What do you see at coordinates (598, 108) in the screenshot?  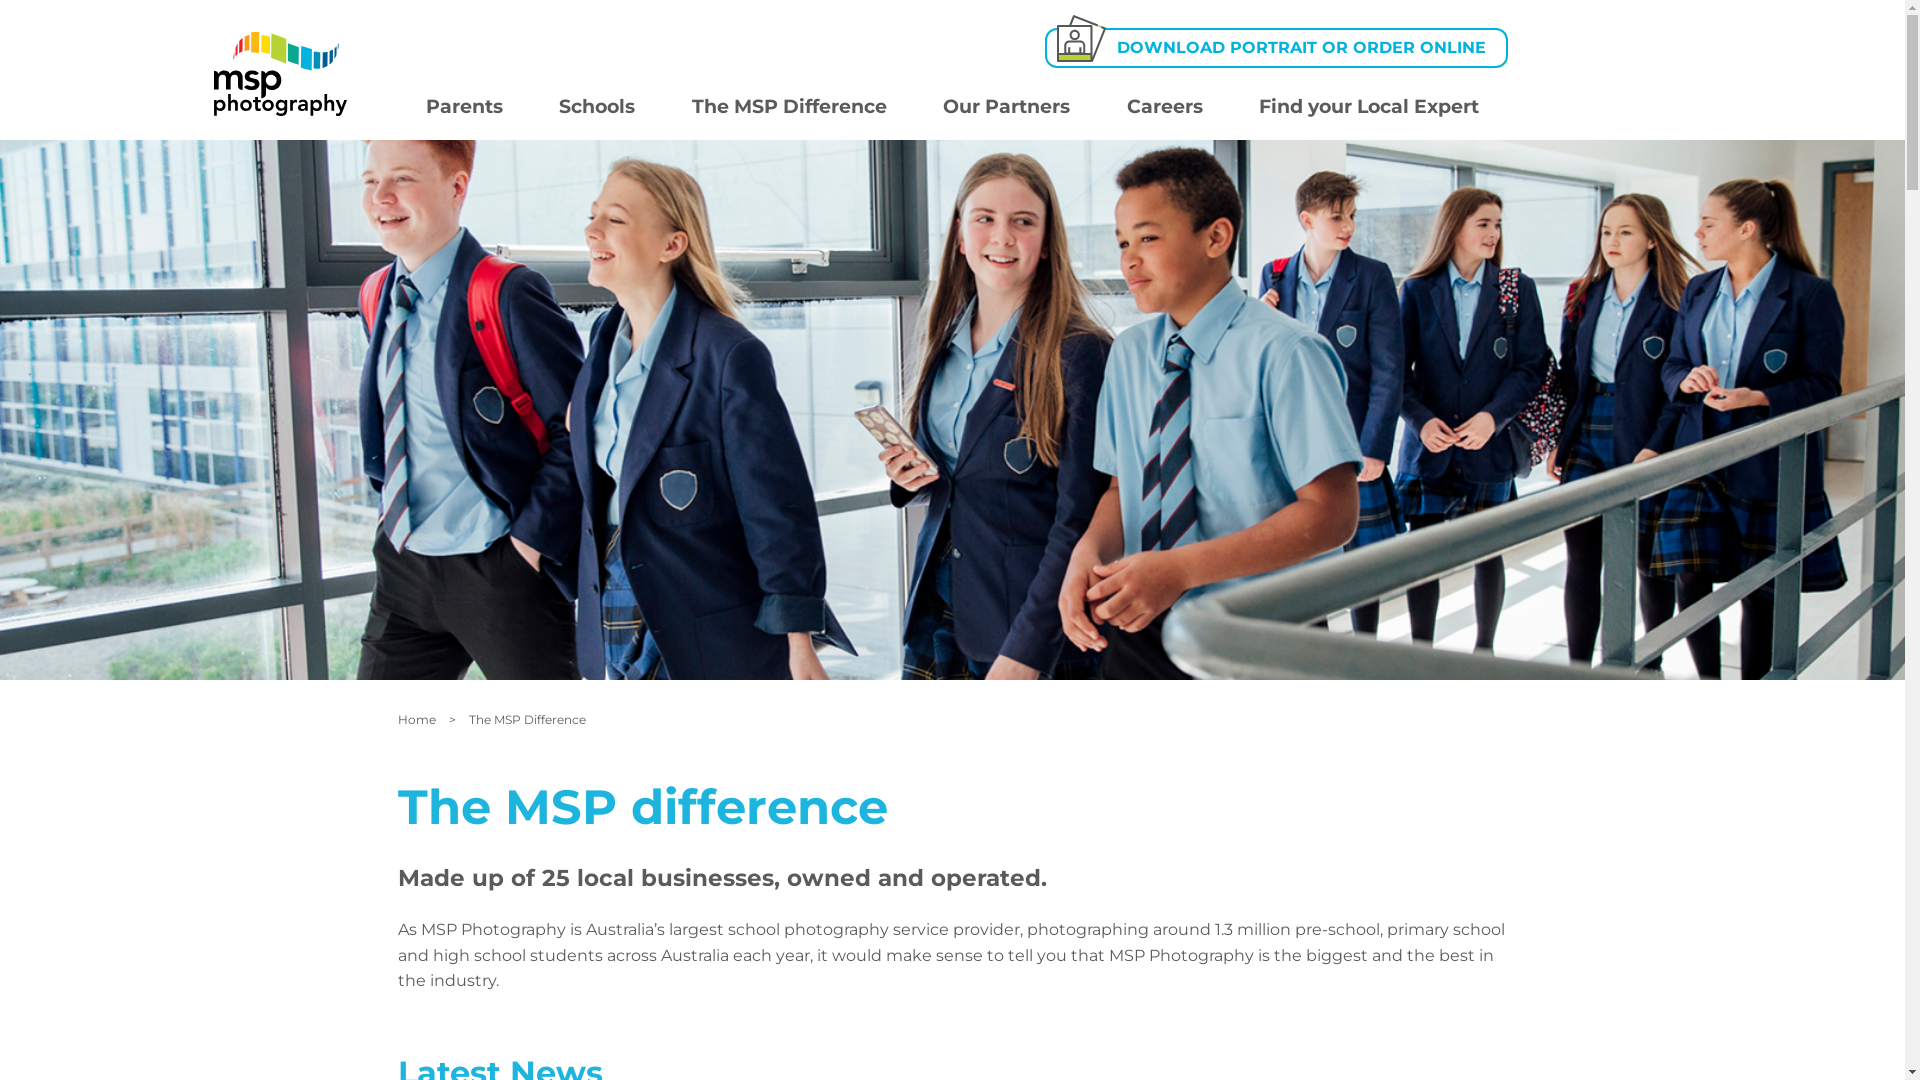 I see `Schools` at bounding box center [598, 108].